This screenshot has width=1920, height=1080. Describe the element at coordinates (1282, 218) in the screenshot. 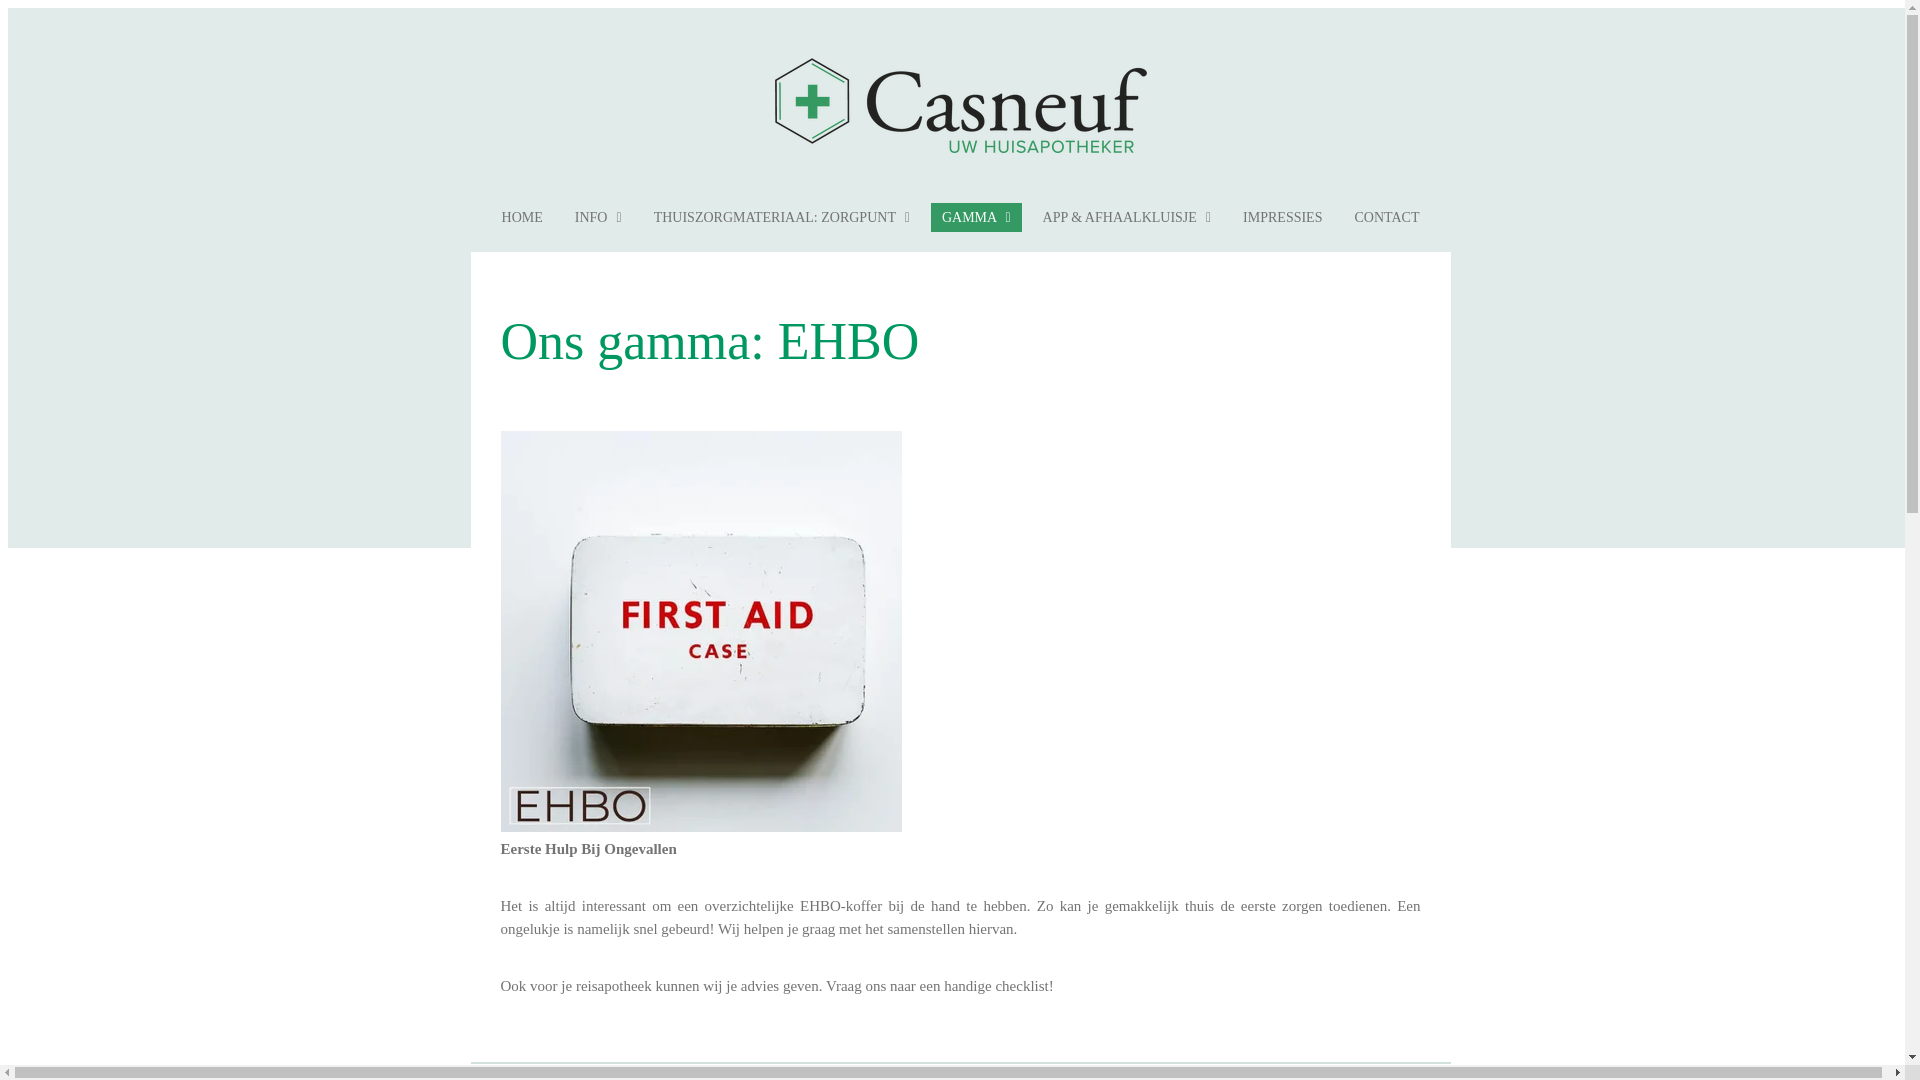

I see `IMPRESSIES` at that location.